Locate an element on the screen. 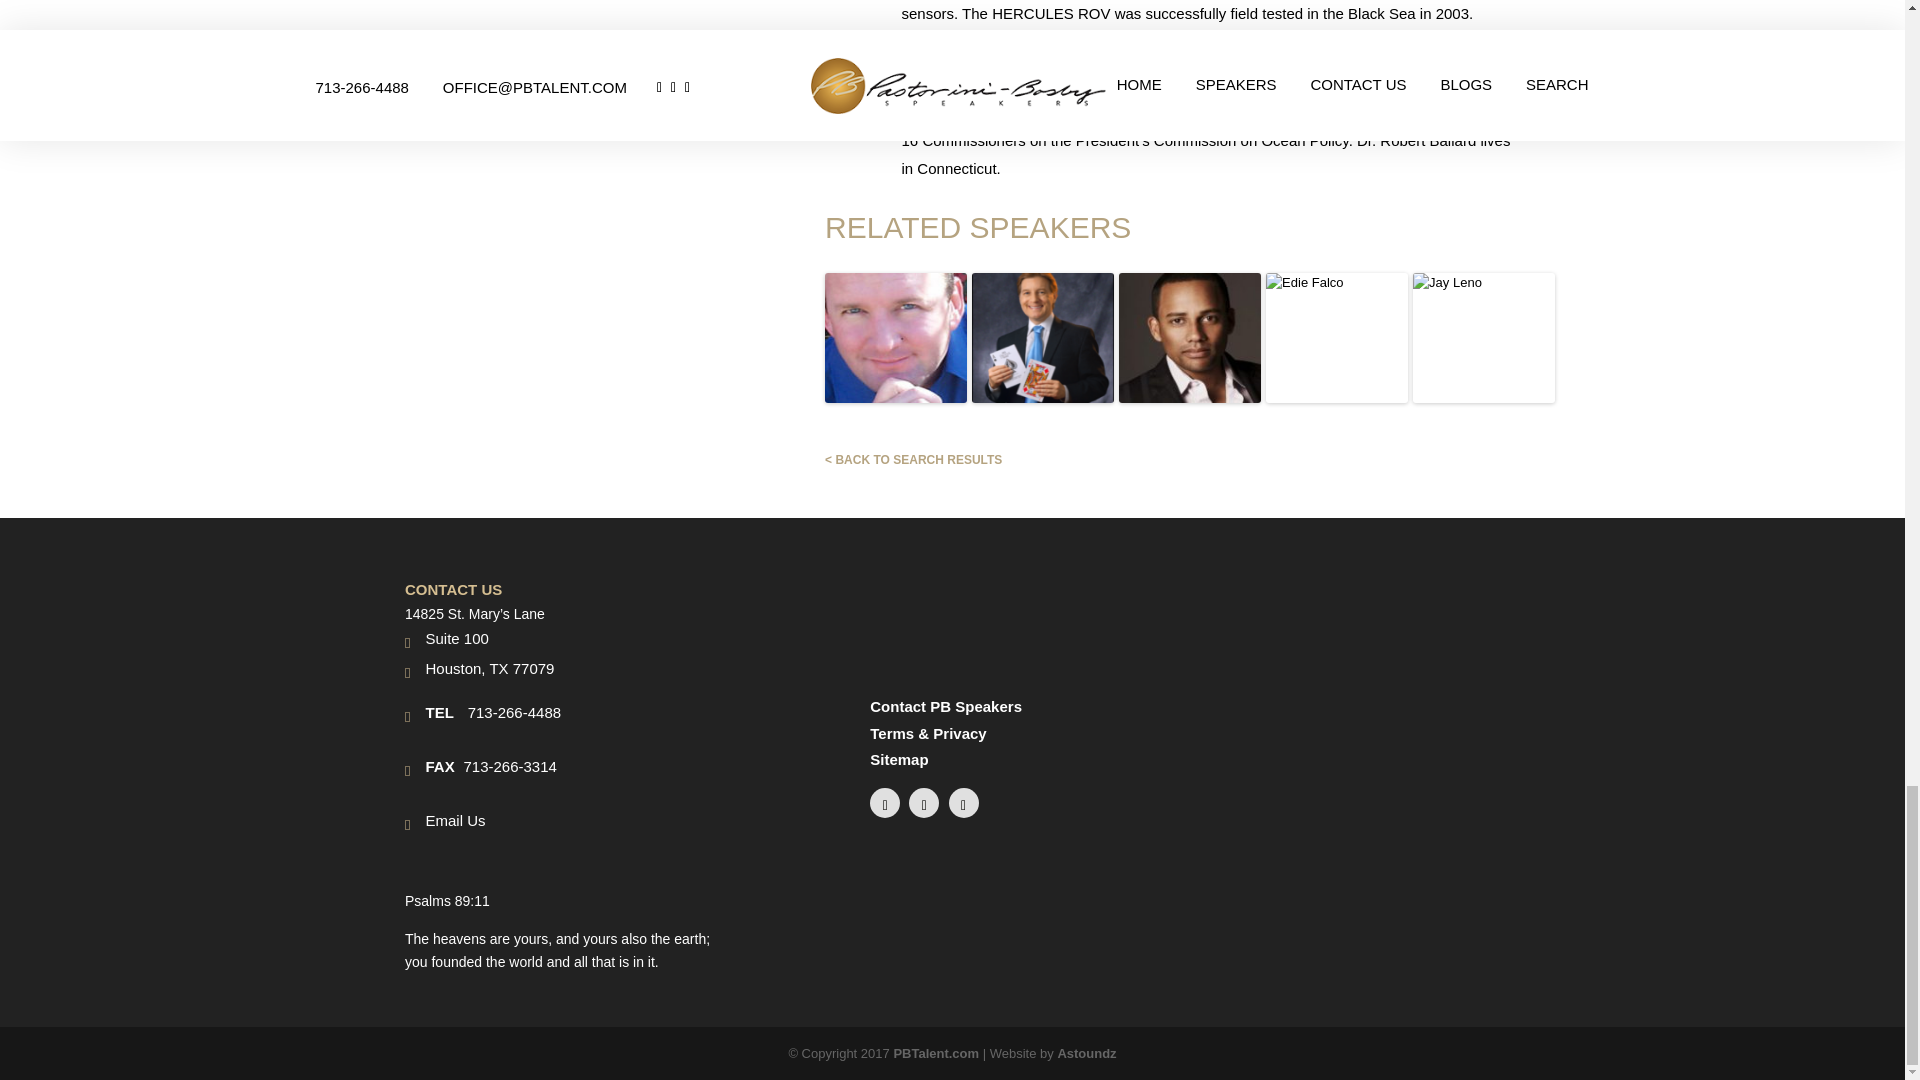  Email Us is located at coordinates (454, 820).